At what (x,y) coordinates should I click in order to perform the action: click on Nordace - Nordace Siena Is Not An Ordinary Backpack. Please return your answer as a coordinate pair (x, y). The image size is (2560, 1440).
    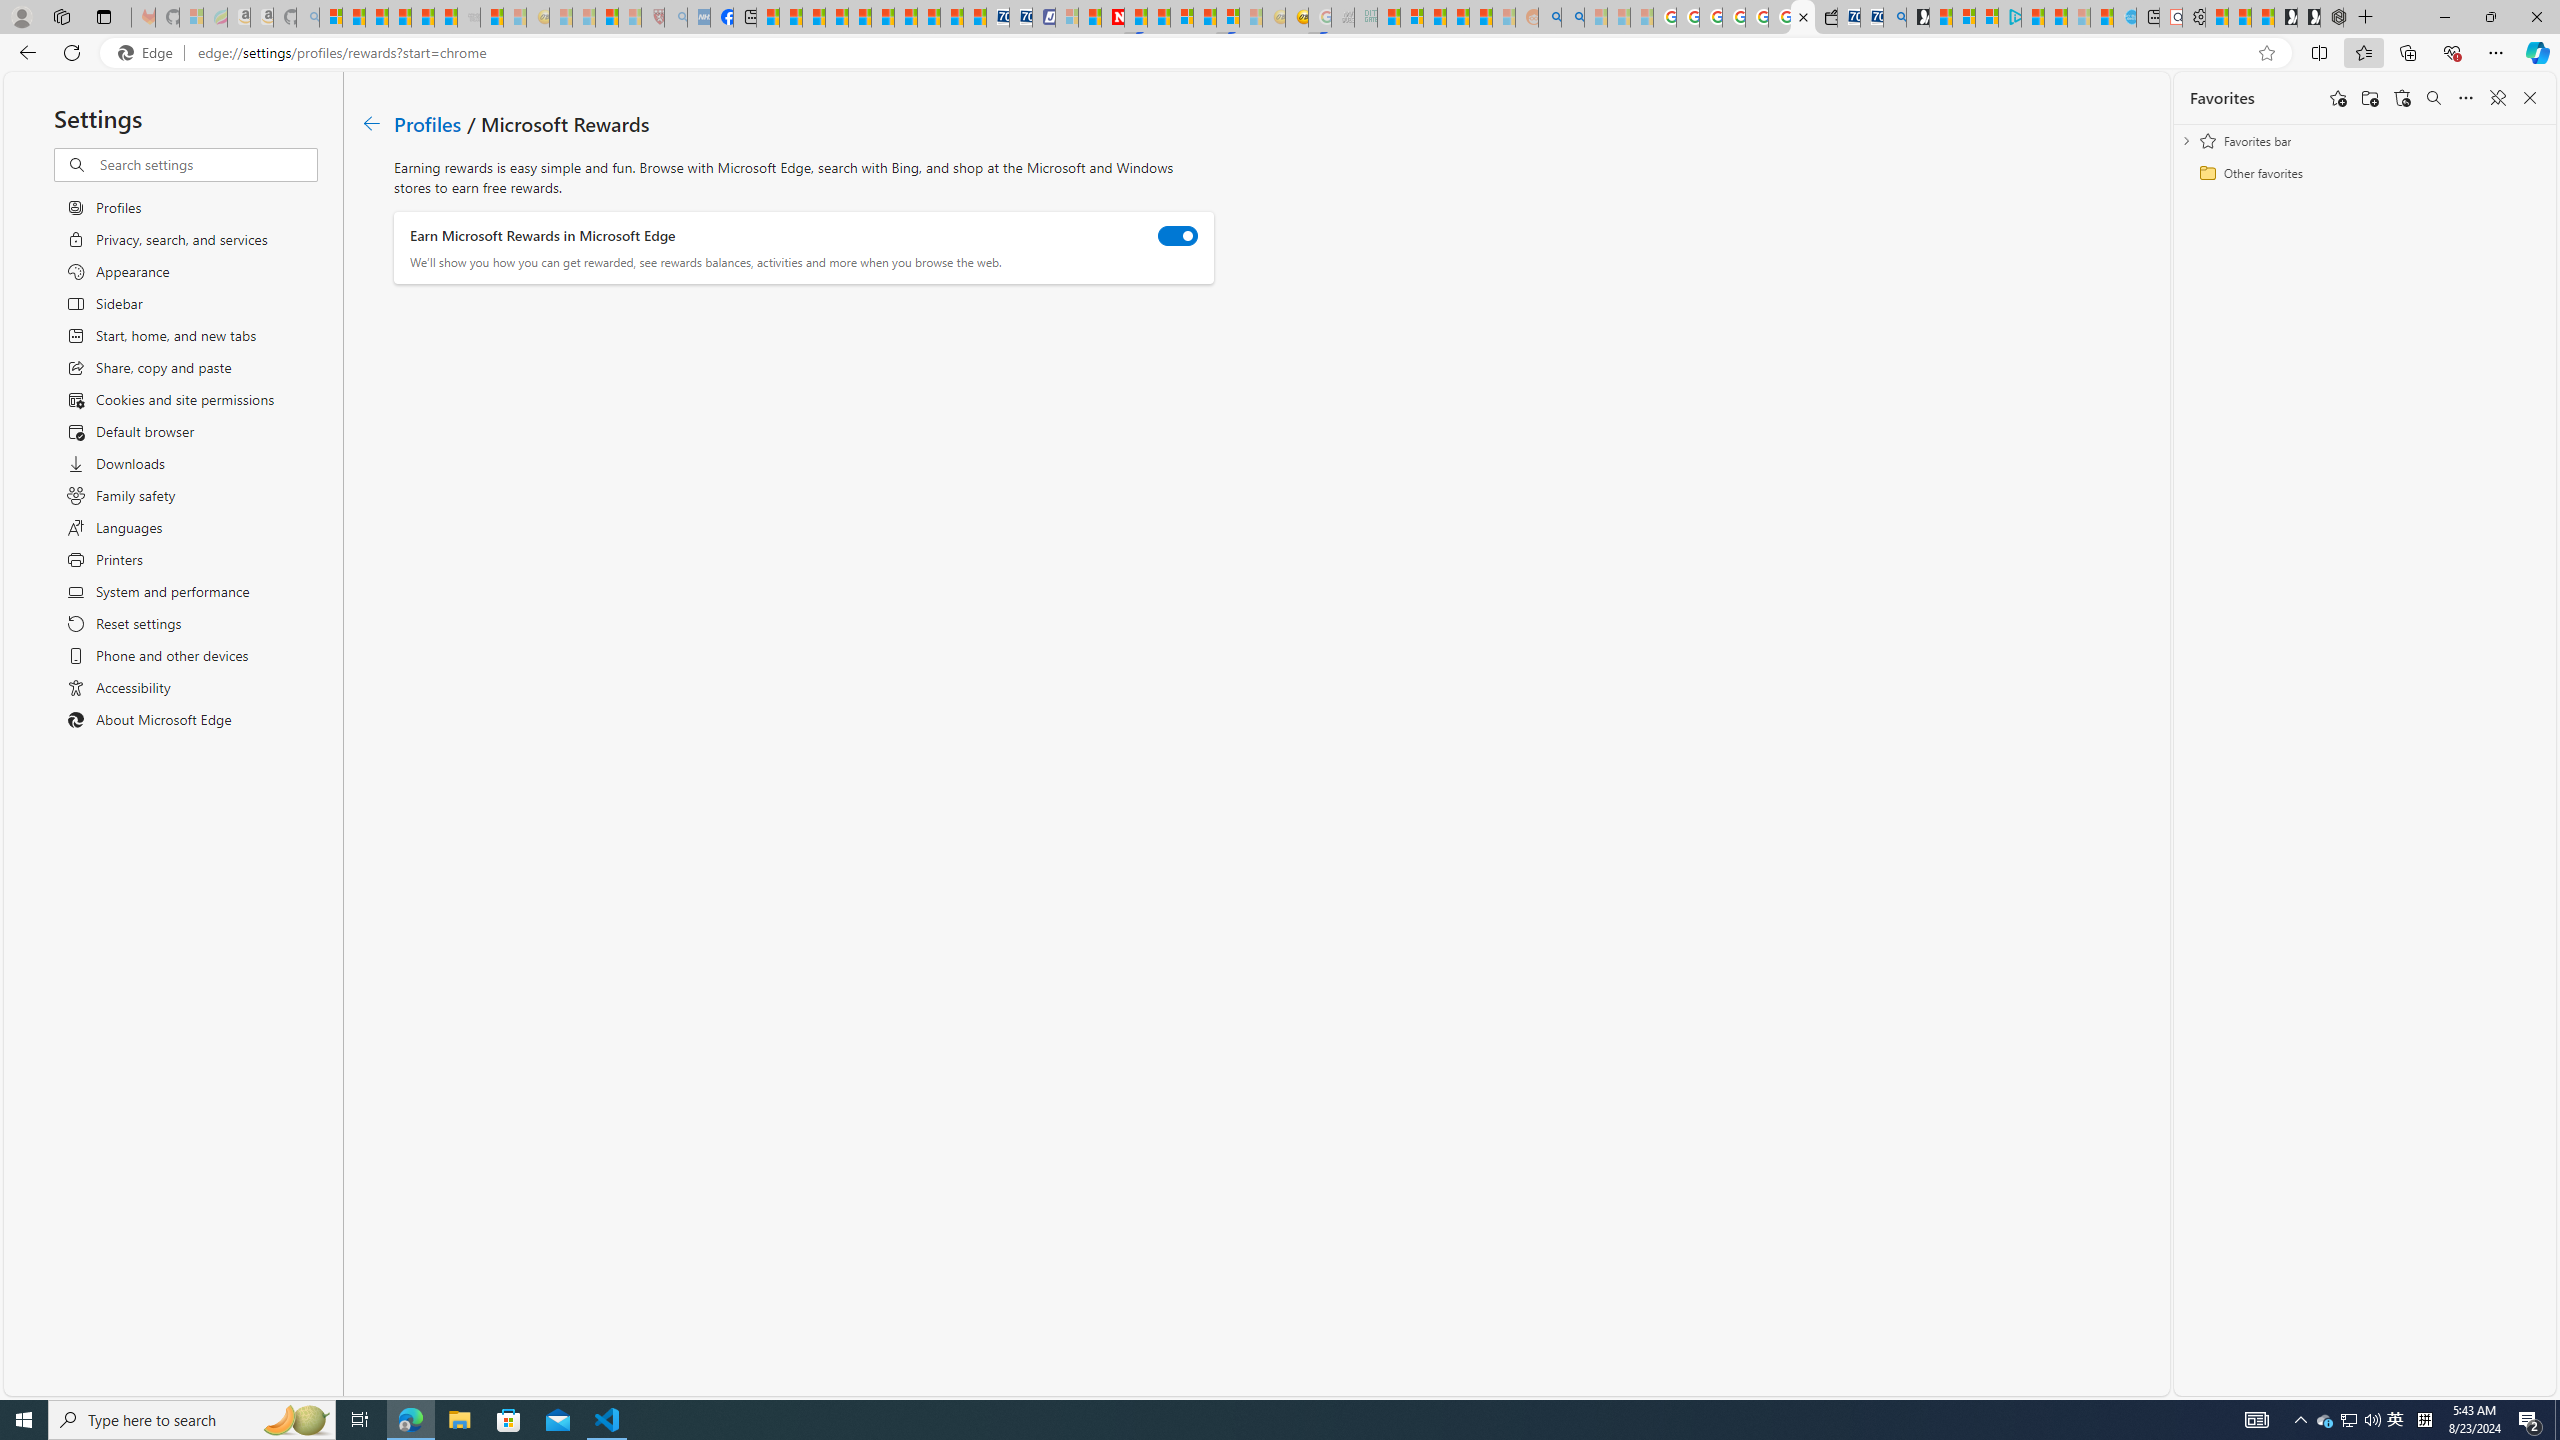
    Looking at the image, I should click on (2332, 17).